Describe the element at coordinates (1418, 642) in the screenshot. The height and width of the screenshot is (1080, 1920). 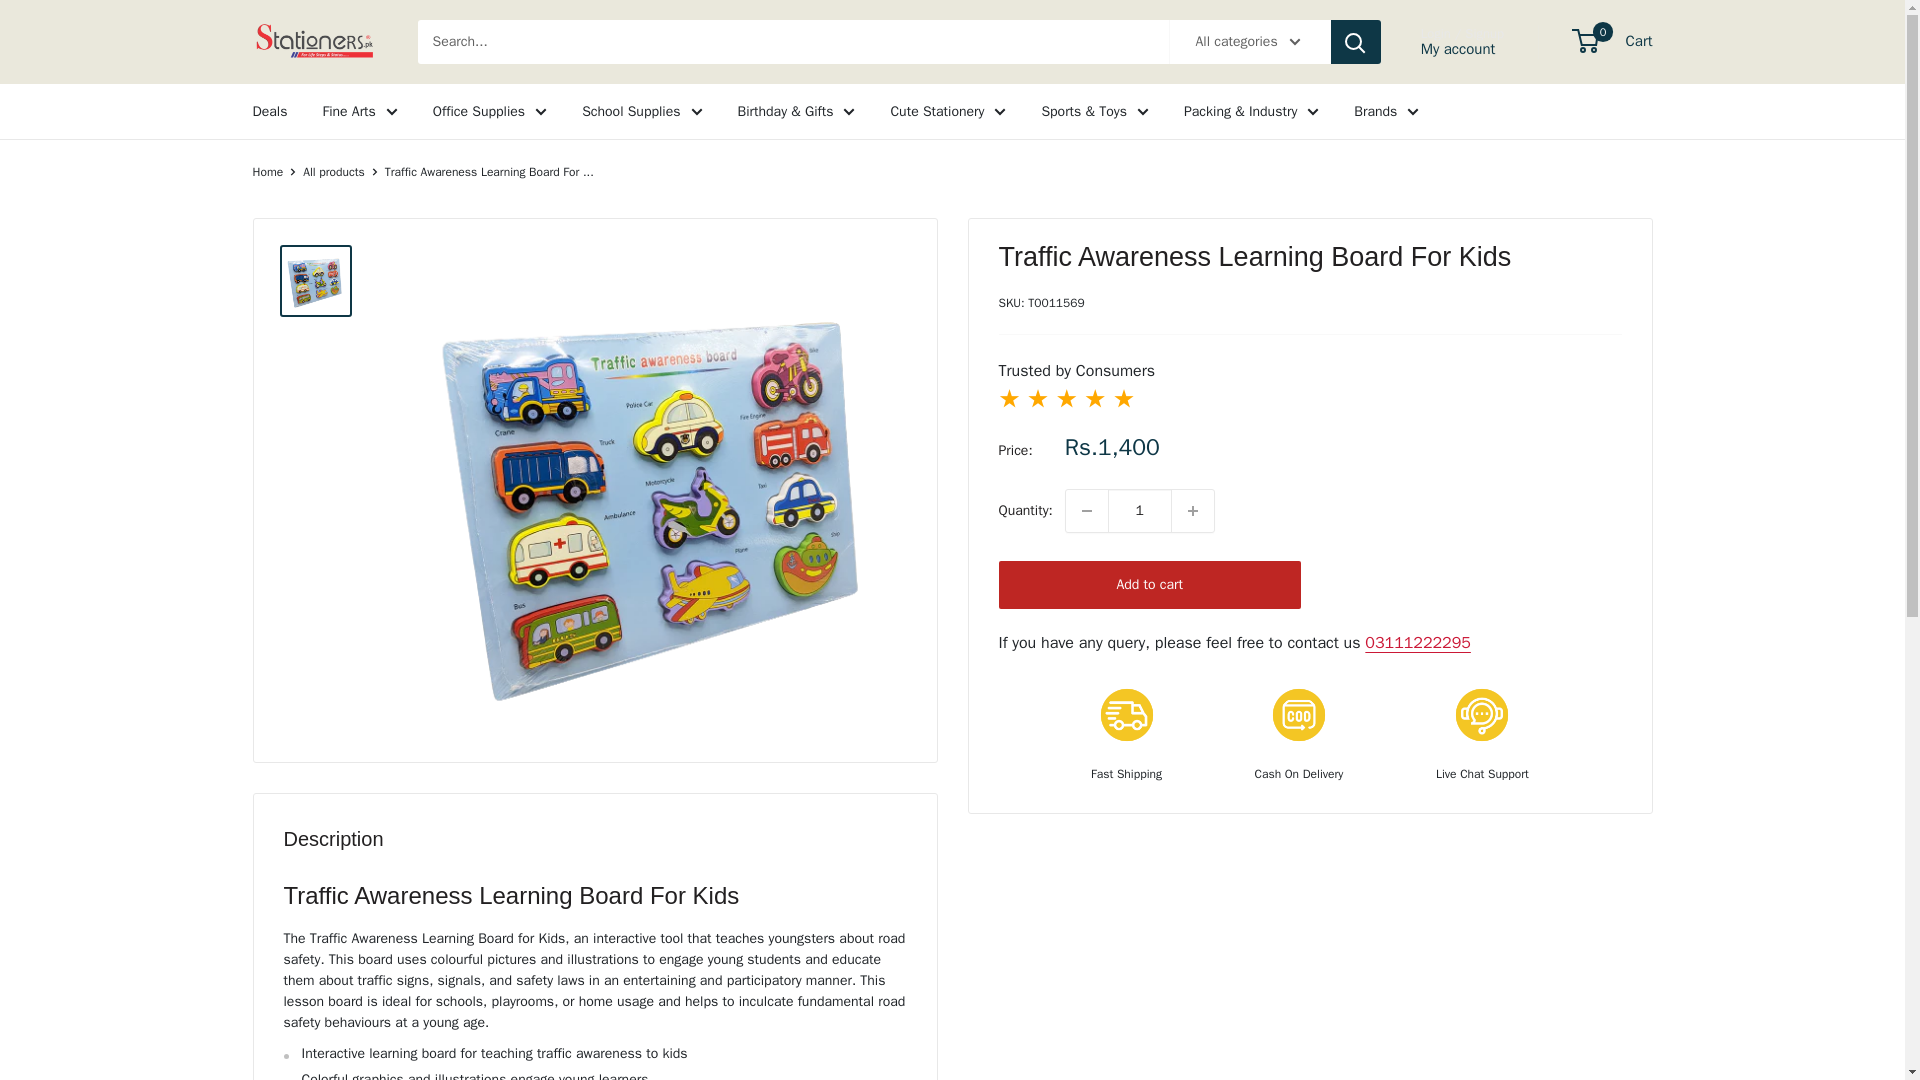
I see `tel:03111222295` at that location.